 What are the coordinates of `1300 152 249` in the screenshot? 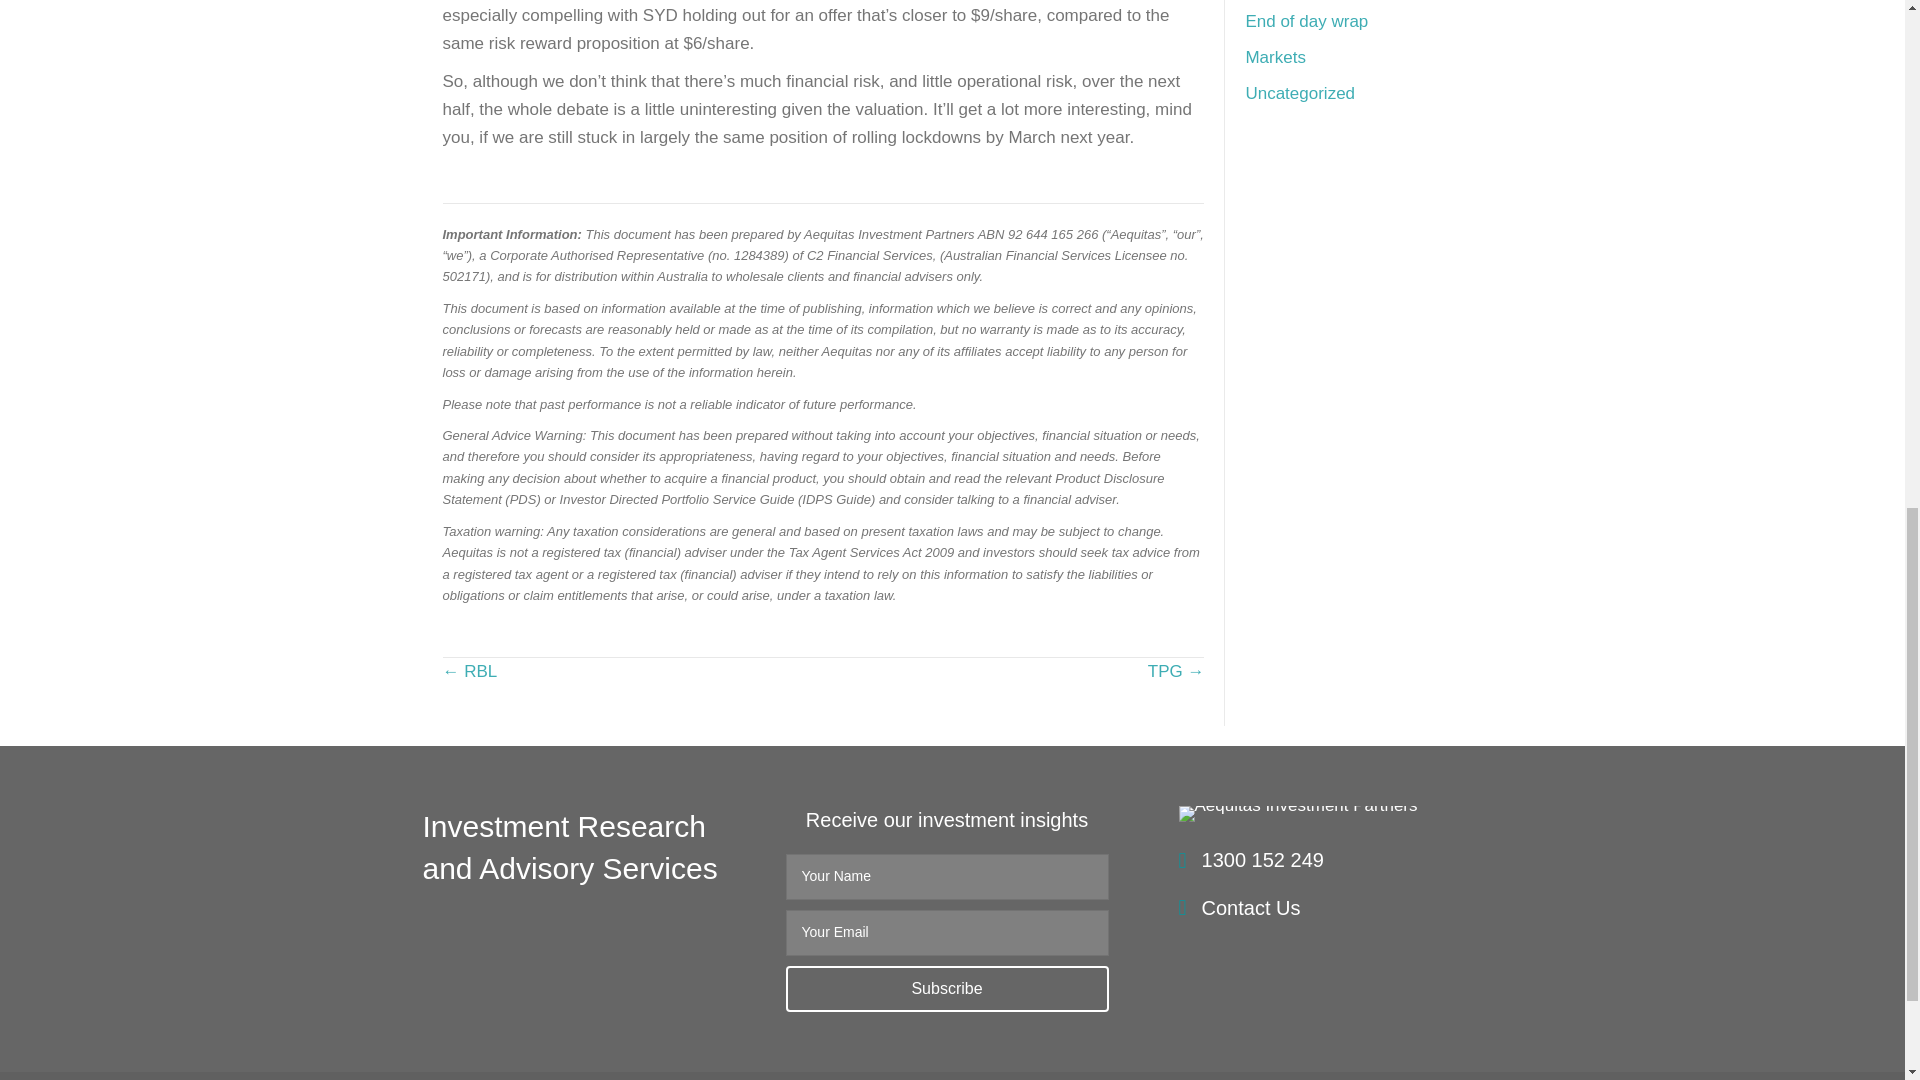 It's located at (1262, 860).